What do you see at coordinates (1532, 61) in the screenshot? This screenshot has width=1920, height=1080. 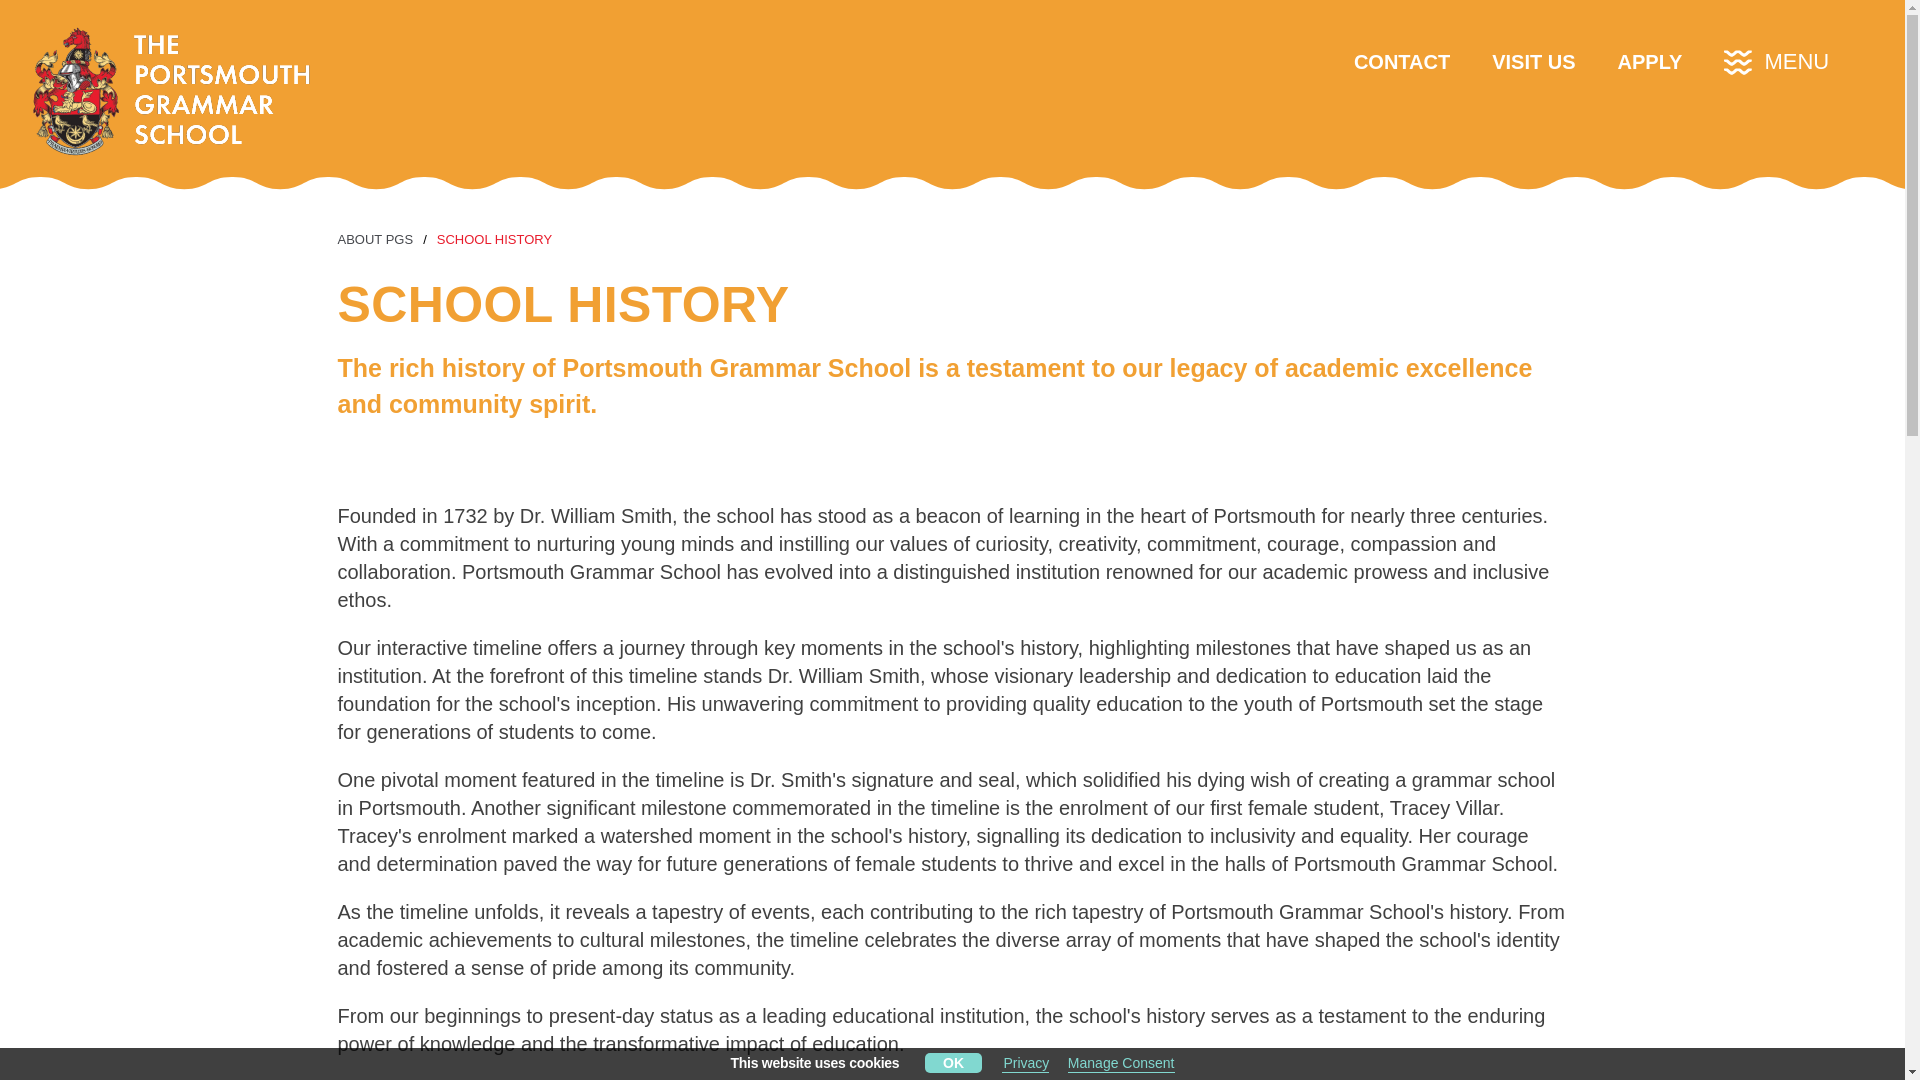 I see `VISIT US` at bounding box center [1532, 61].